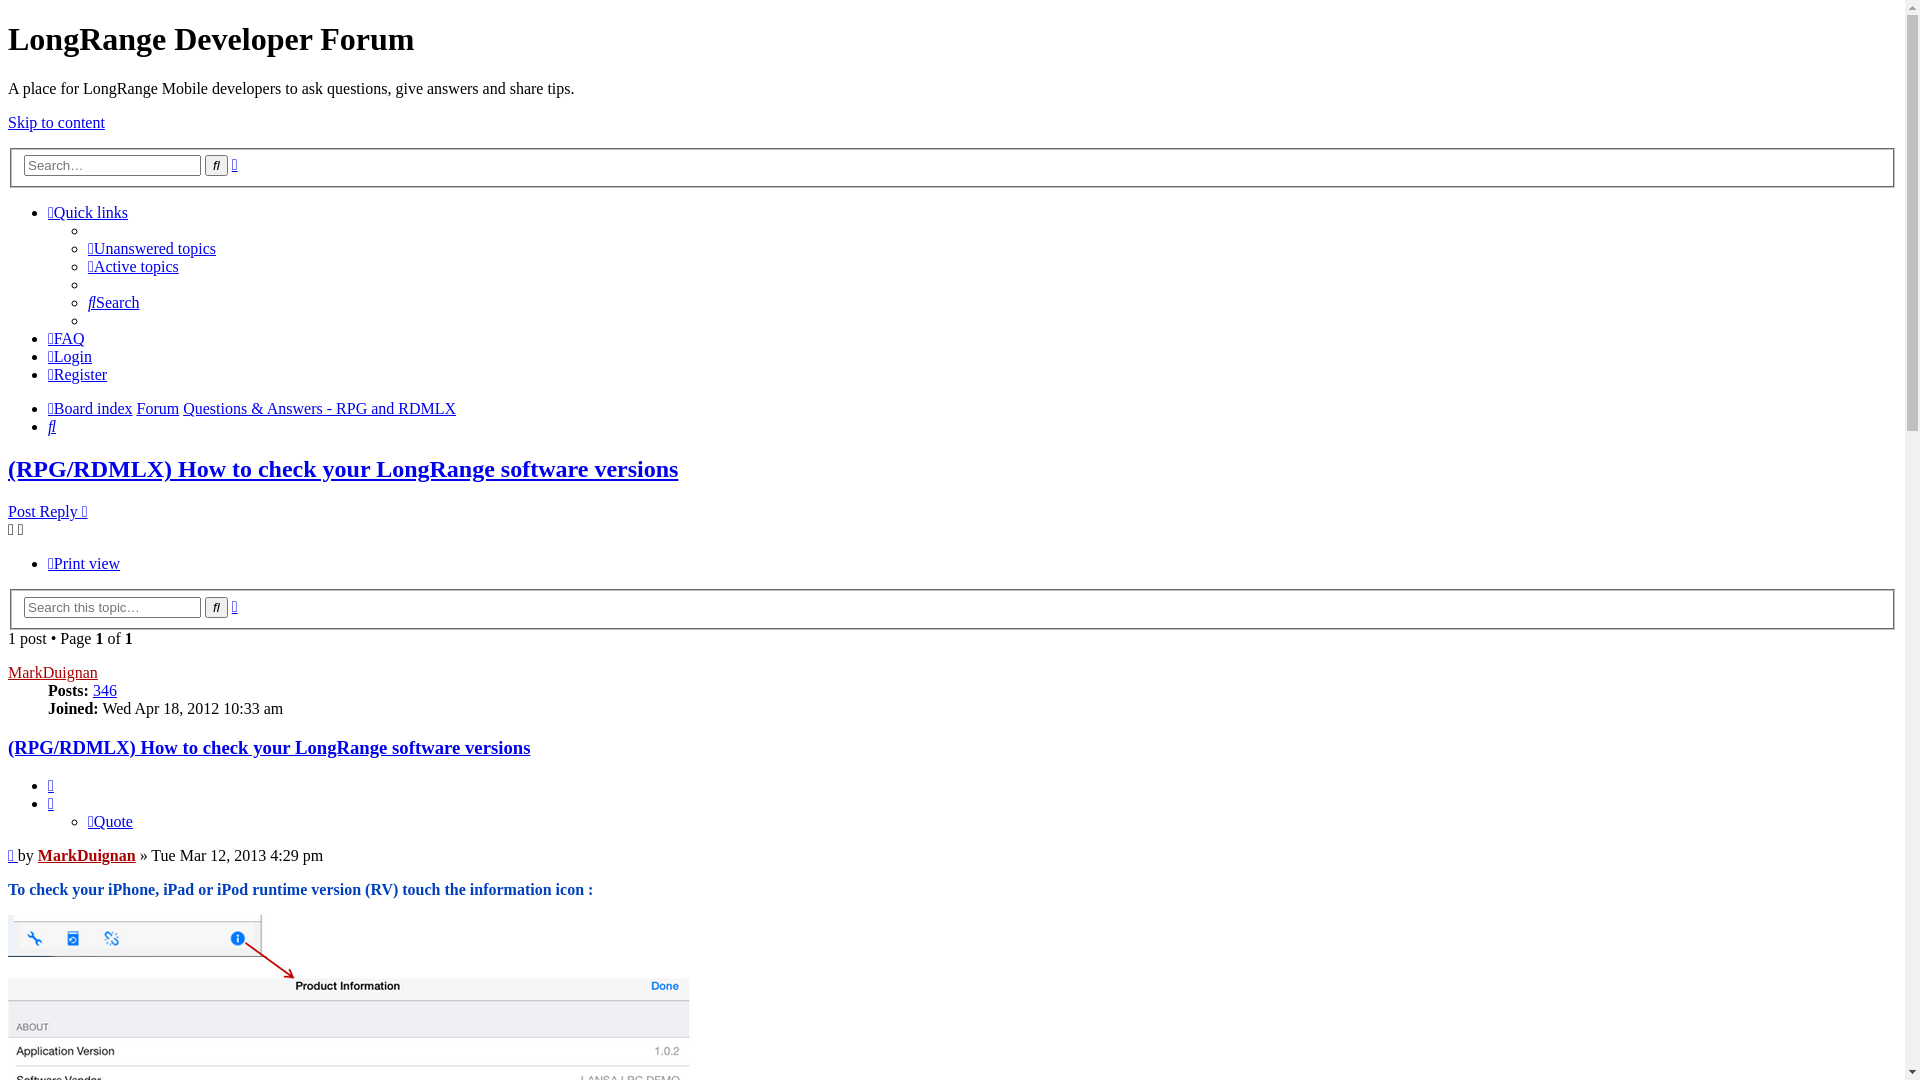 This screenshot has height=1080, width=1920. What do you see at coordinates (51, 786) in the screenshot?
I see `Quote` at bounding box center [51, 786].